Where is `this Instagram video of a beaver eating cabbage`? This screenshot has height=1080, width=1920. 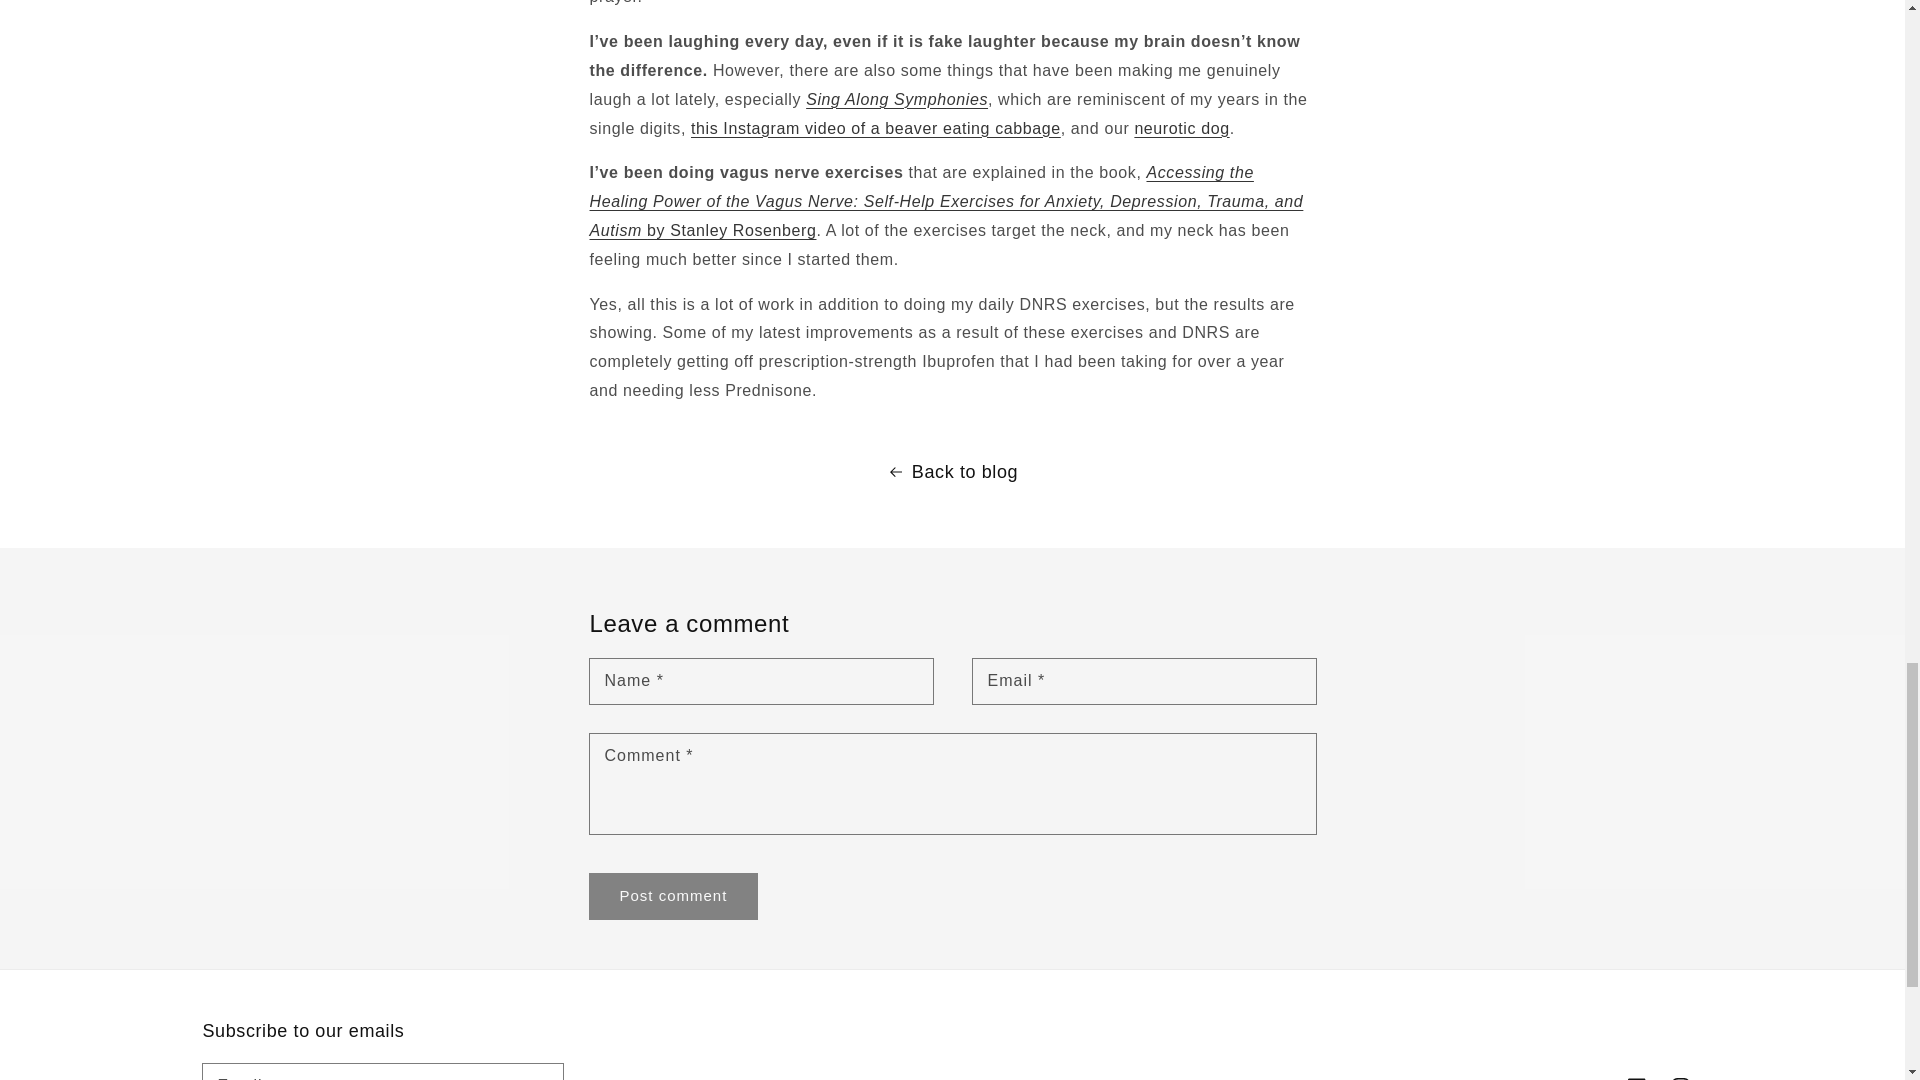
this Instagram video of a beaver eating cabbage is located at coordinates (876, 128).